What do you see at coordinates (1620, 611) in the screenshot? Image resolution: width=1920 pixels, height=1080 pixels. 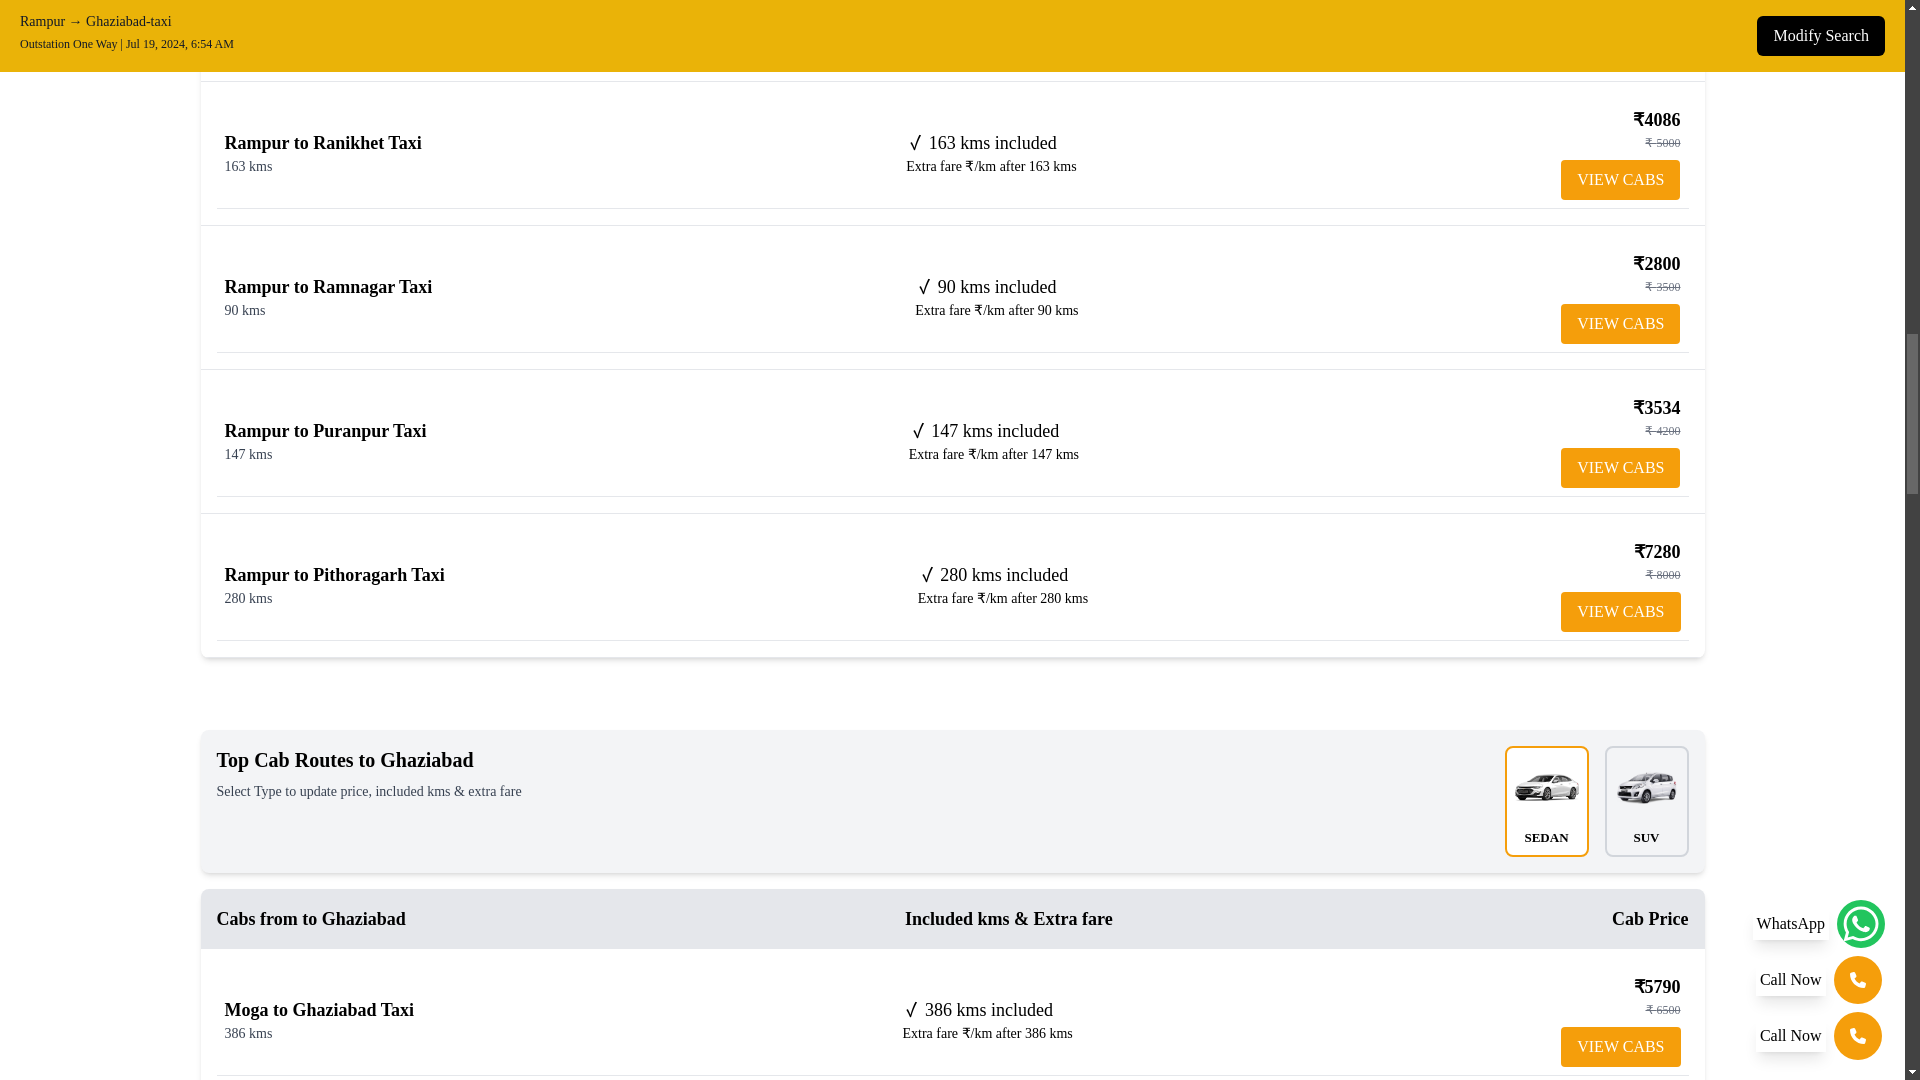 I see `VIEW CABS` at bounding box center [1620, 611].